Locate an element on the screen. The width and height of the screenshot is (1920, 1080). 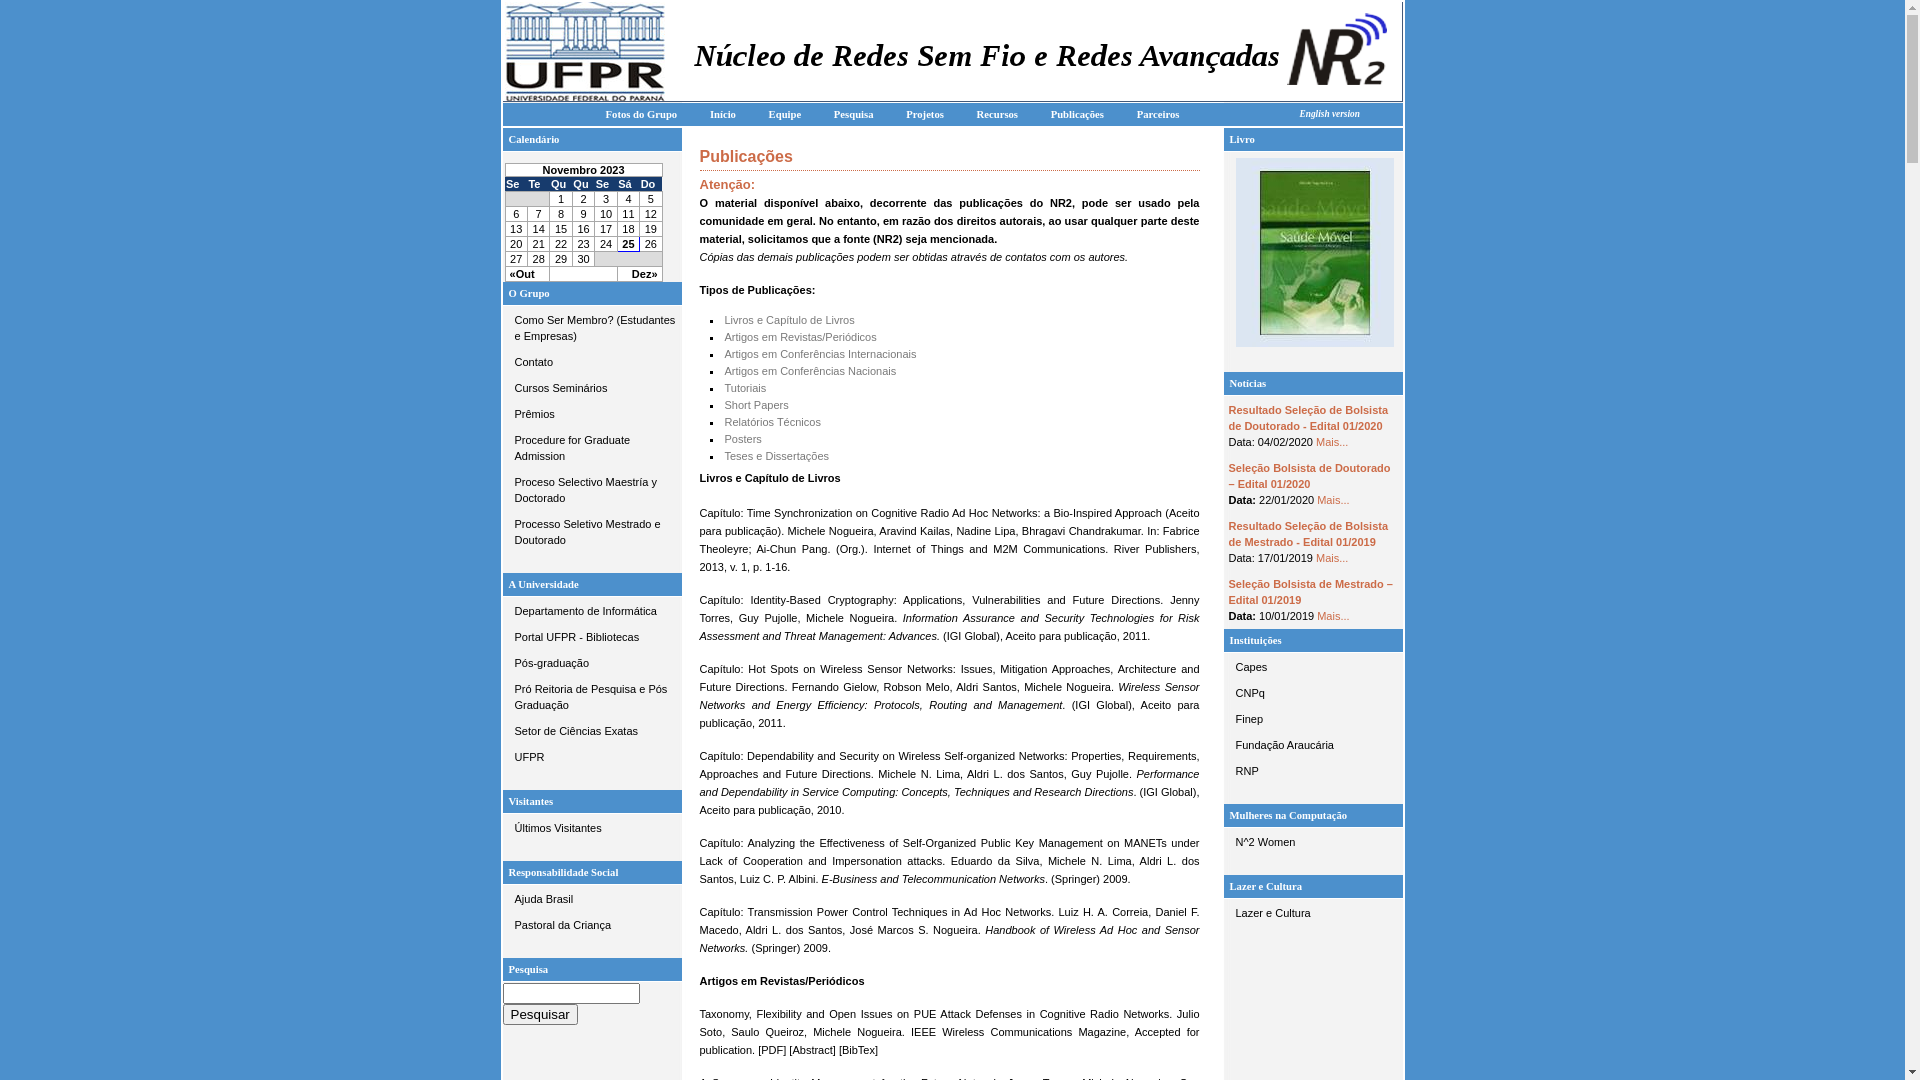
Fotos do Grupo is located at coordinates (642, 114).